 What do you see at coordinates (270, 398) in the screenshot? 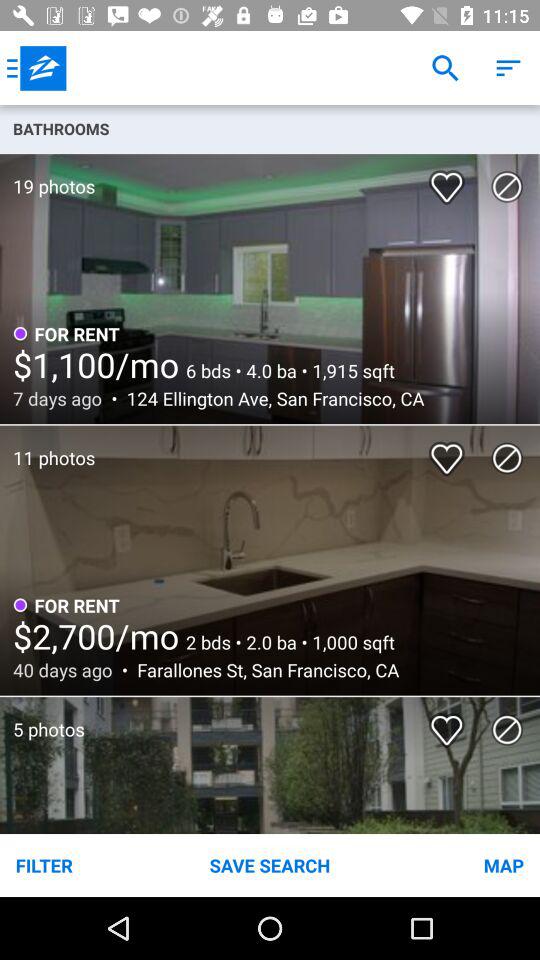
I see `choose the 124 ellington ave` at bounding box center [270, 398].